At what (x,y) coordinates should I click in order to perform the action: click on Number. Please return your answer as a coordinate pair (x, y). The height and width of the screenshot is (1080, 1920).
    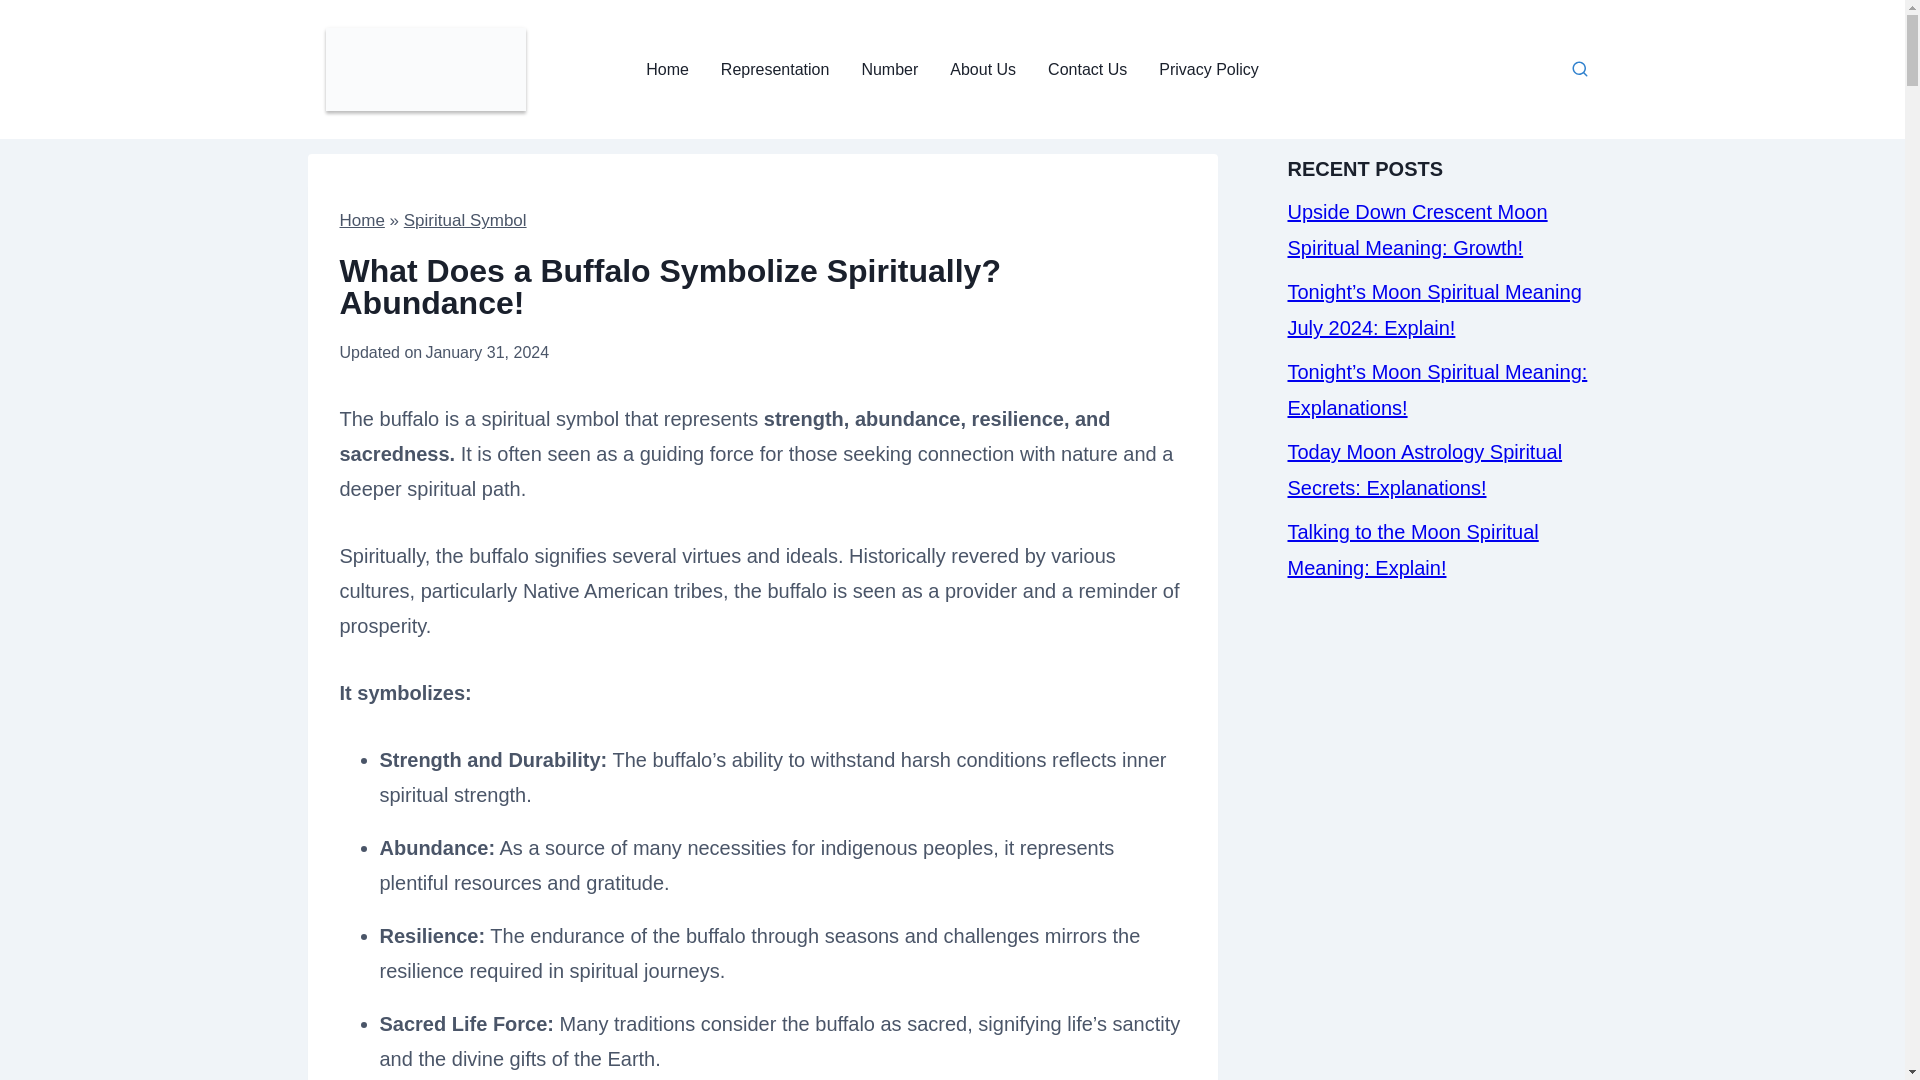
    Looking at the image, I should click on (888, 69).